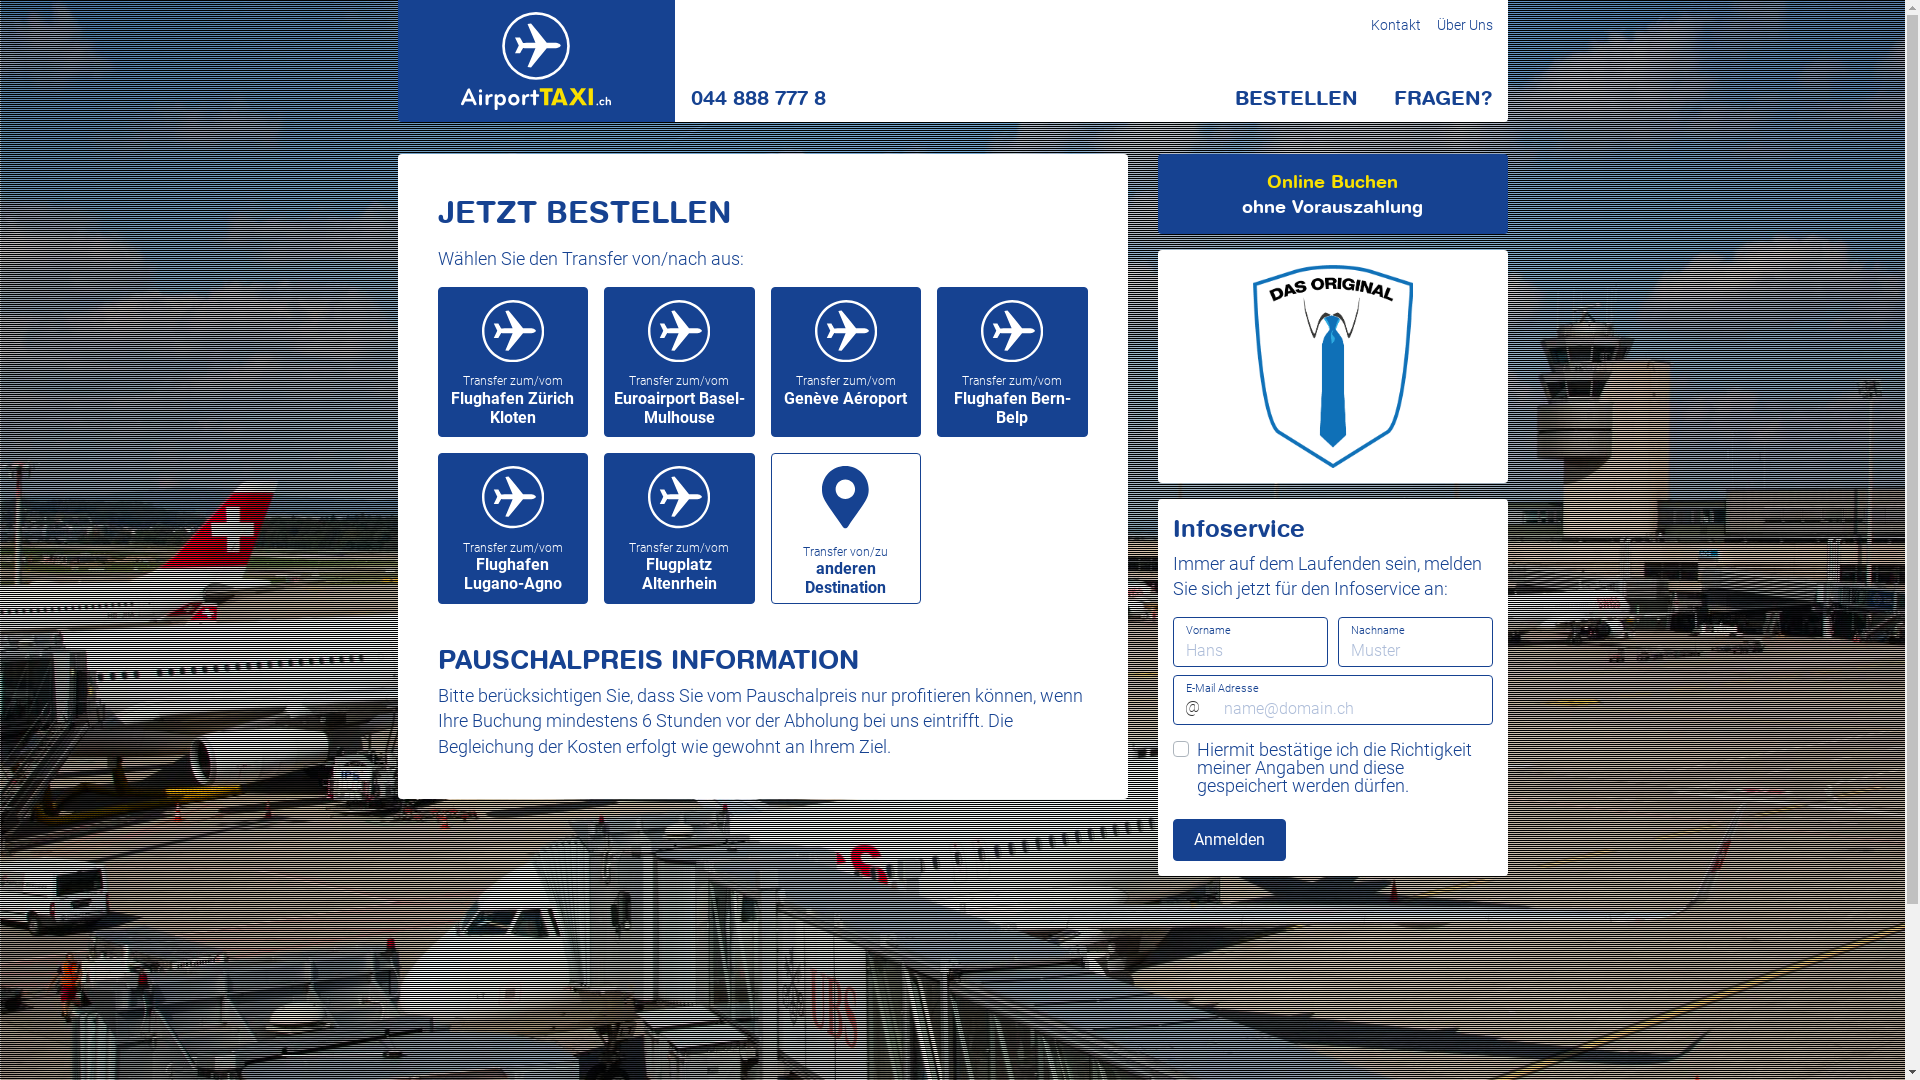 Image resolution: width=1920 pixels, height=1080 pixels. What do you see at coordinates (1228, 840) in the screenshot?
I see `Anmelden` at bounding box center [1228, 840].